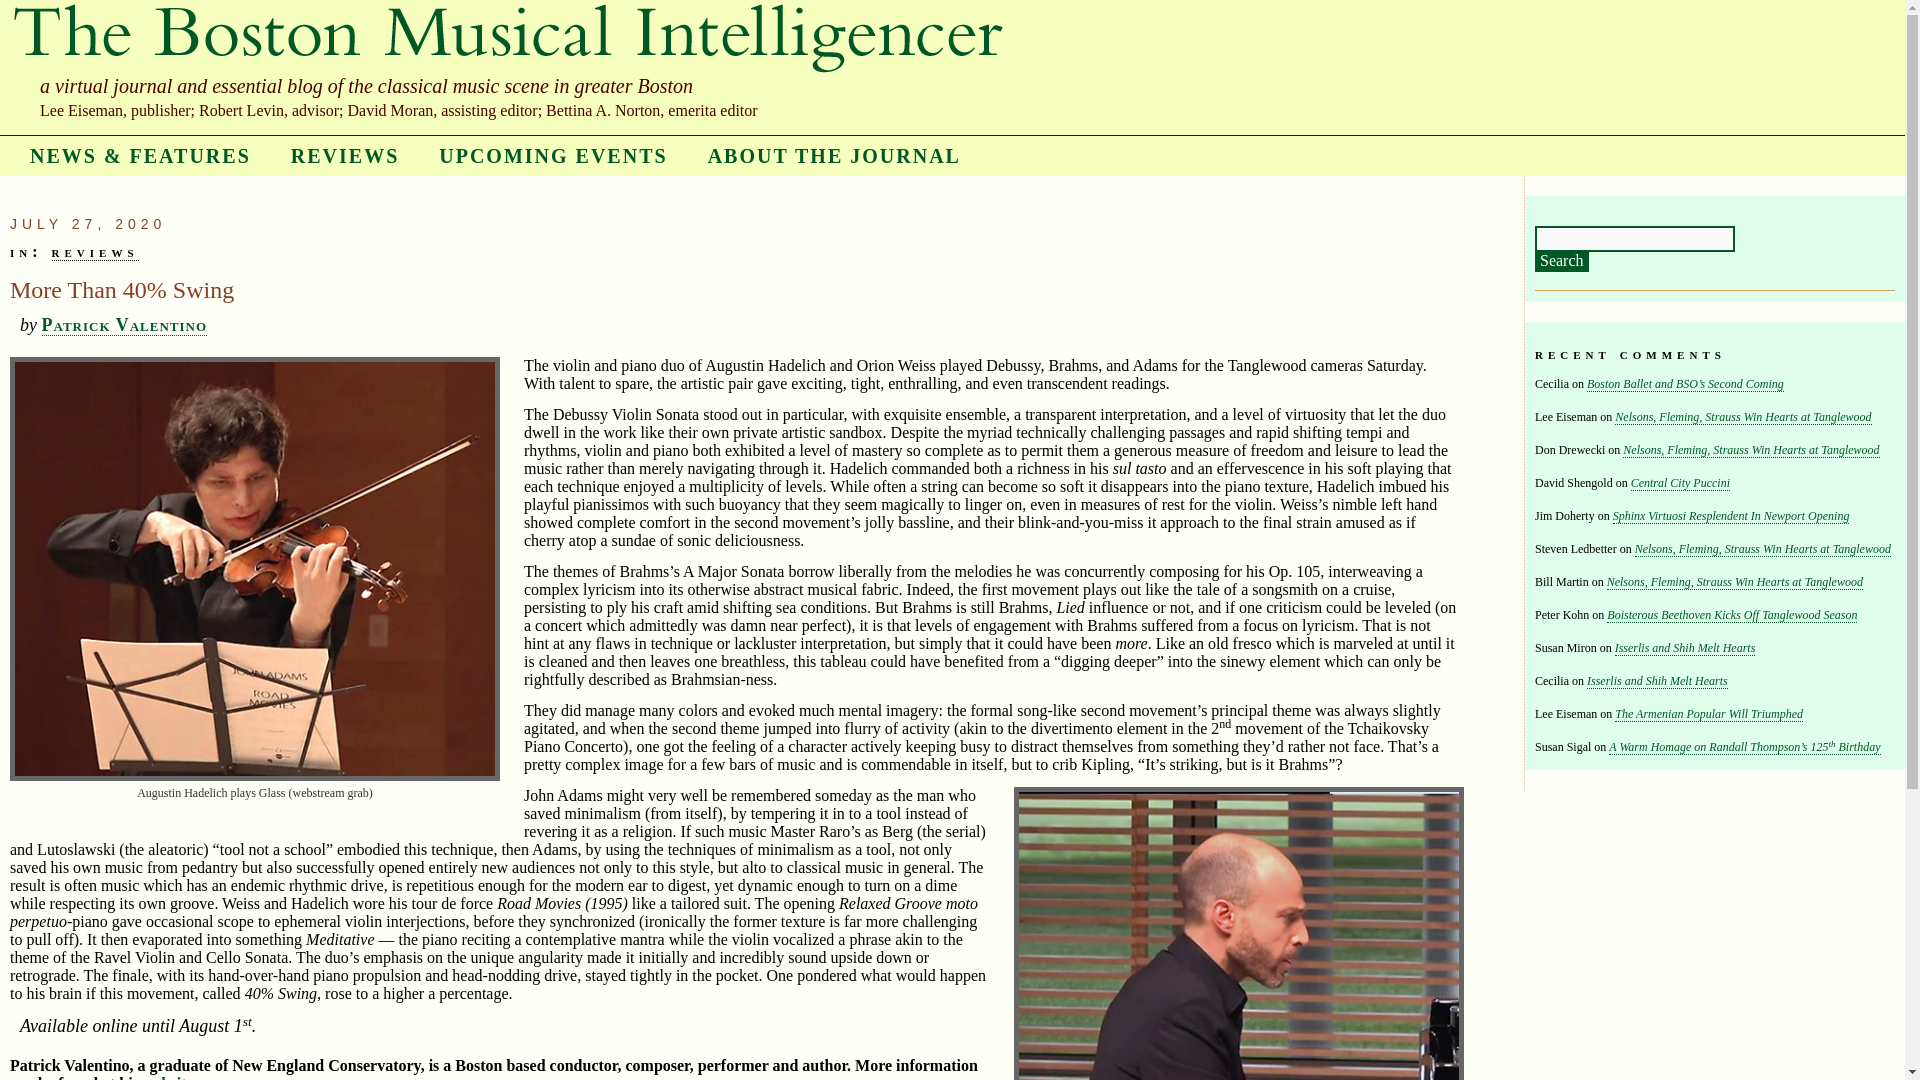 This screenshot has width=1920, height=1080. Describe the element at coordinates (1732, 616) in the screenshot. I see `Boisterous Beethoven Kicks Off Tanglewood Season` at that location.